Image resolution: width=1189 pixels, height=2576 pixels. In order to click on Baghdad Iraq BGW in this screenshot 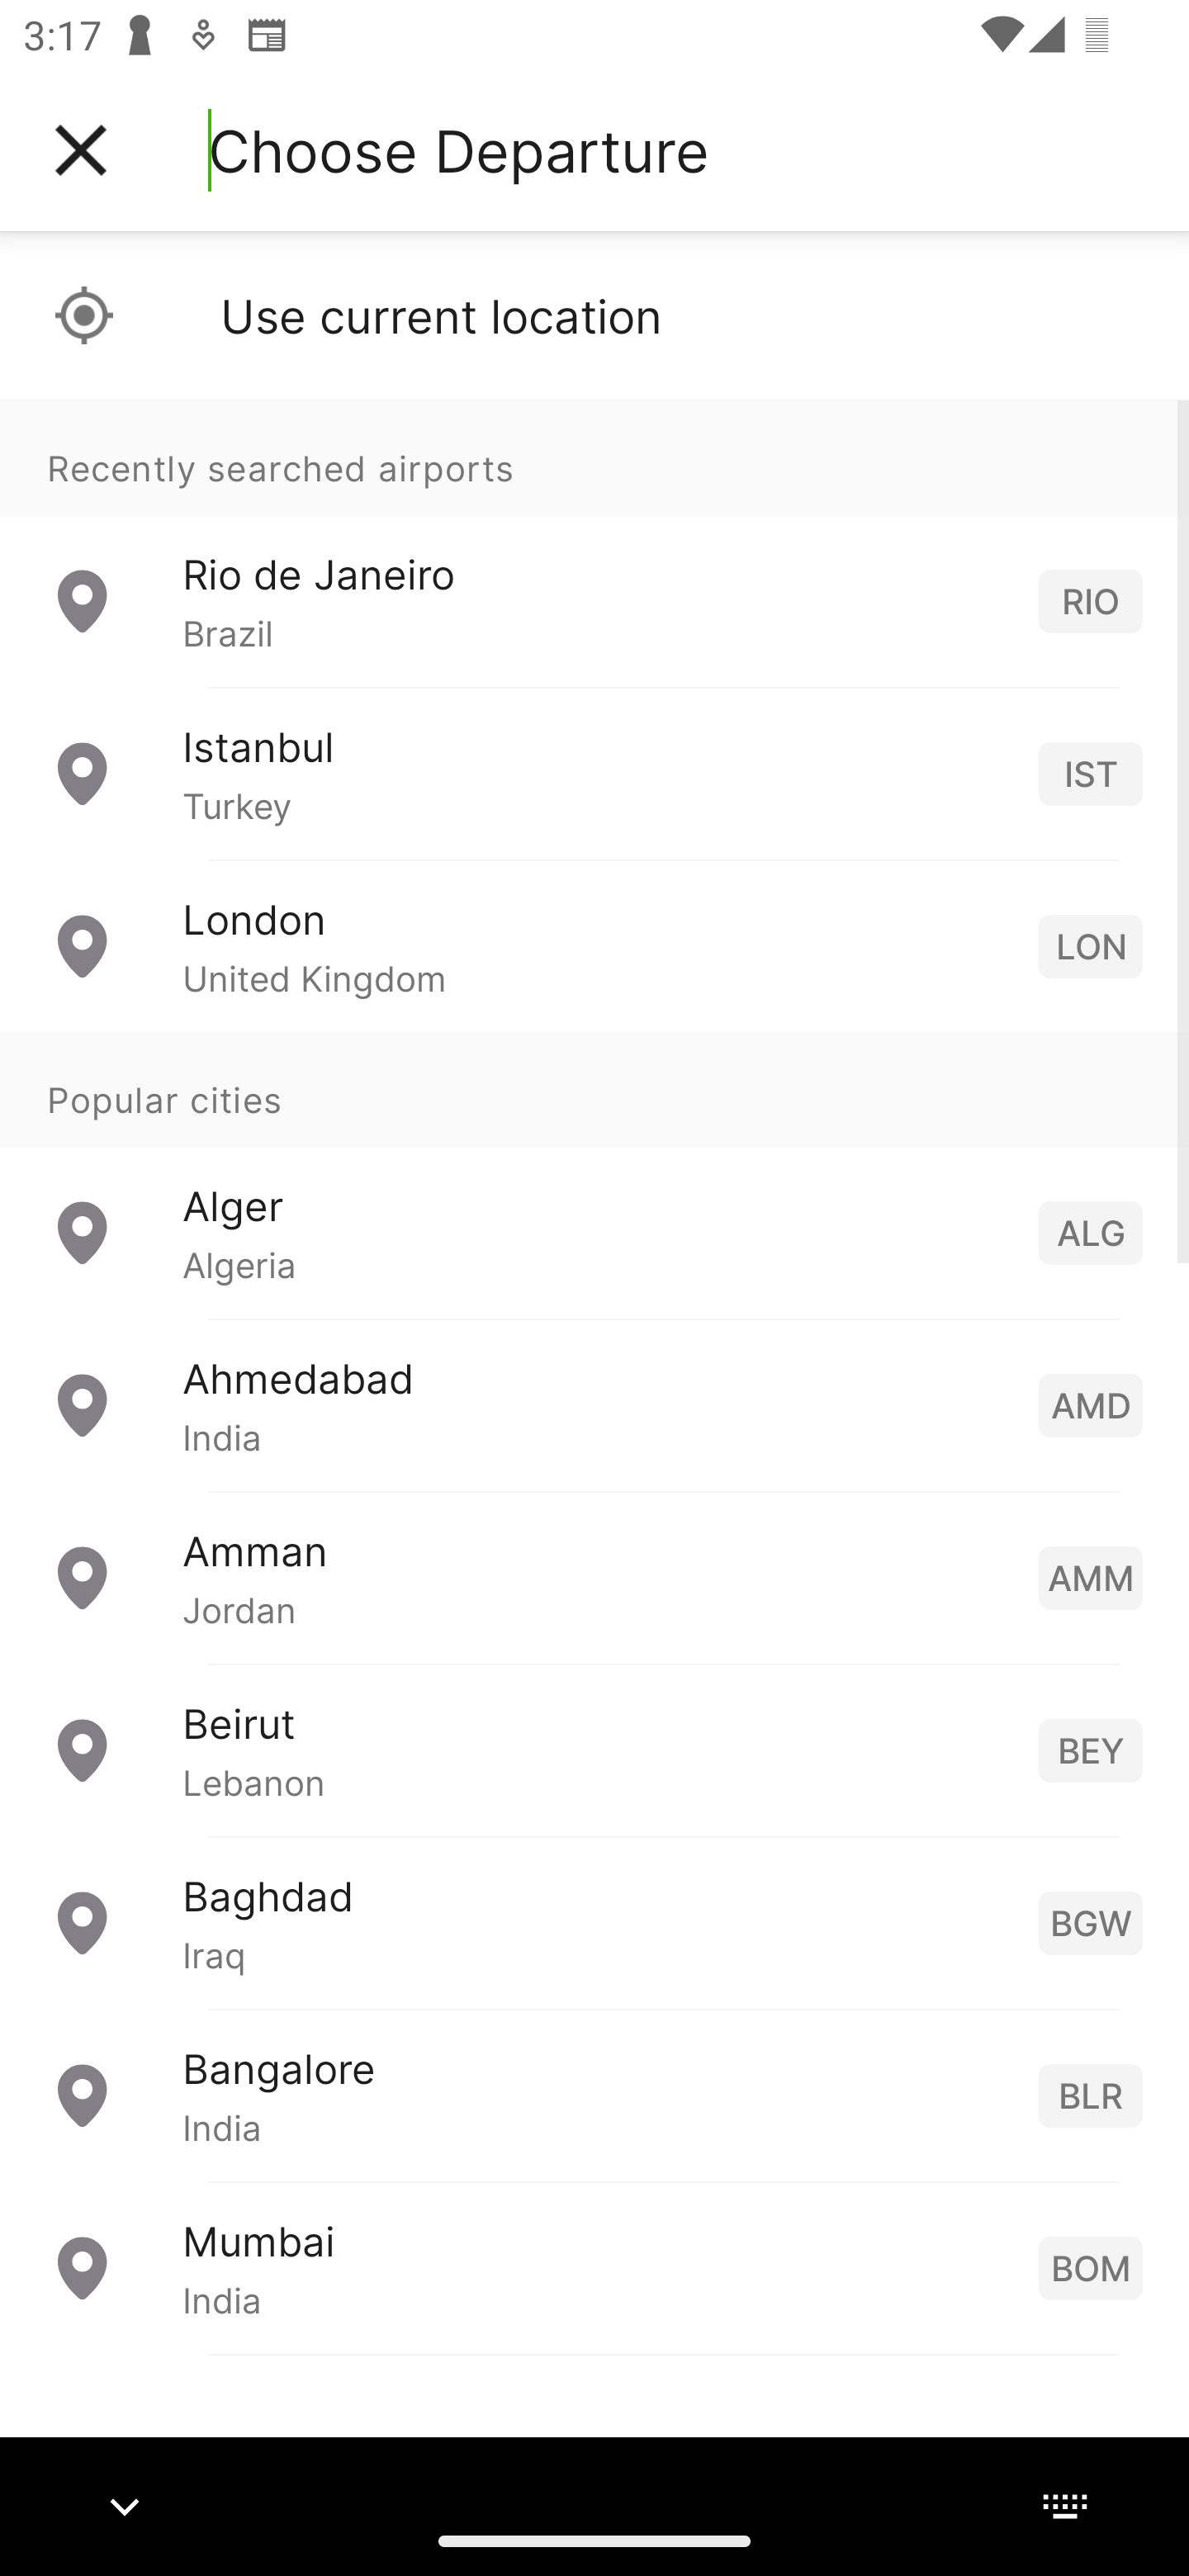, I will do `click(594, 1922)`.